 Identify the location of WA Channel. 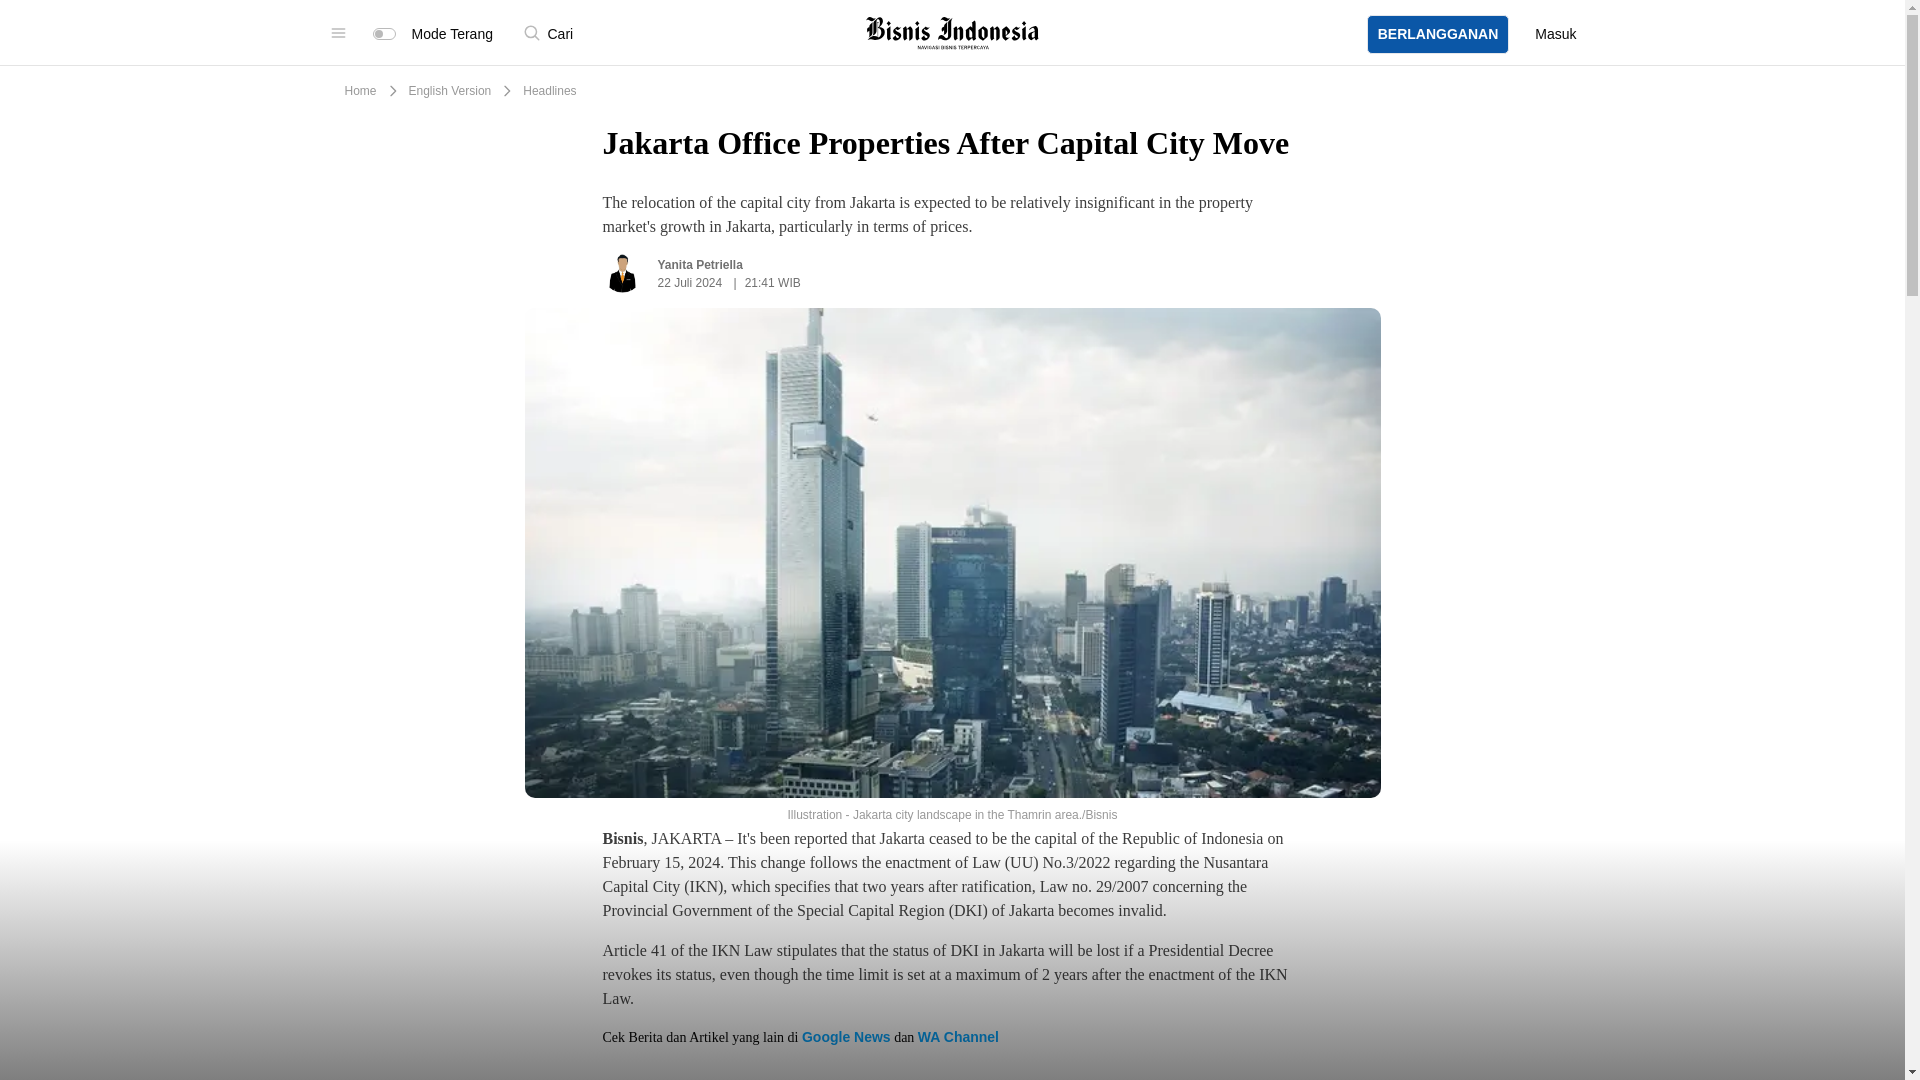
(958, 1037).